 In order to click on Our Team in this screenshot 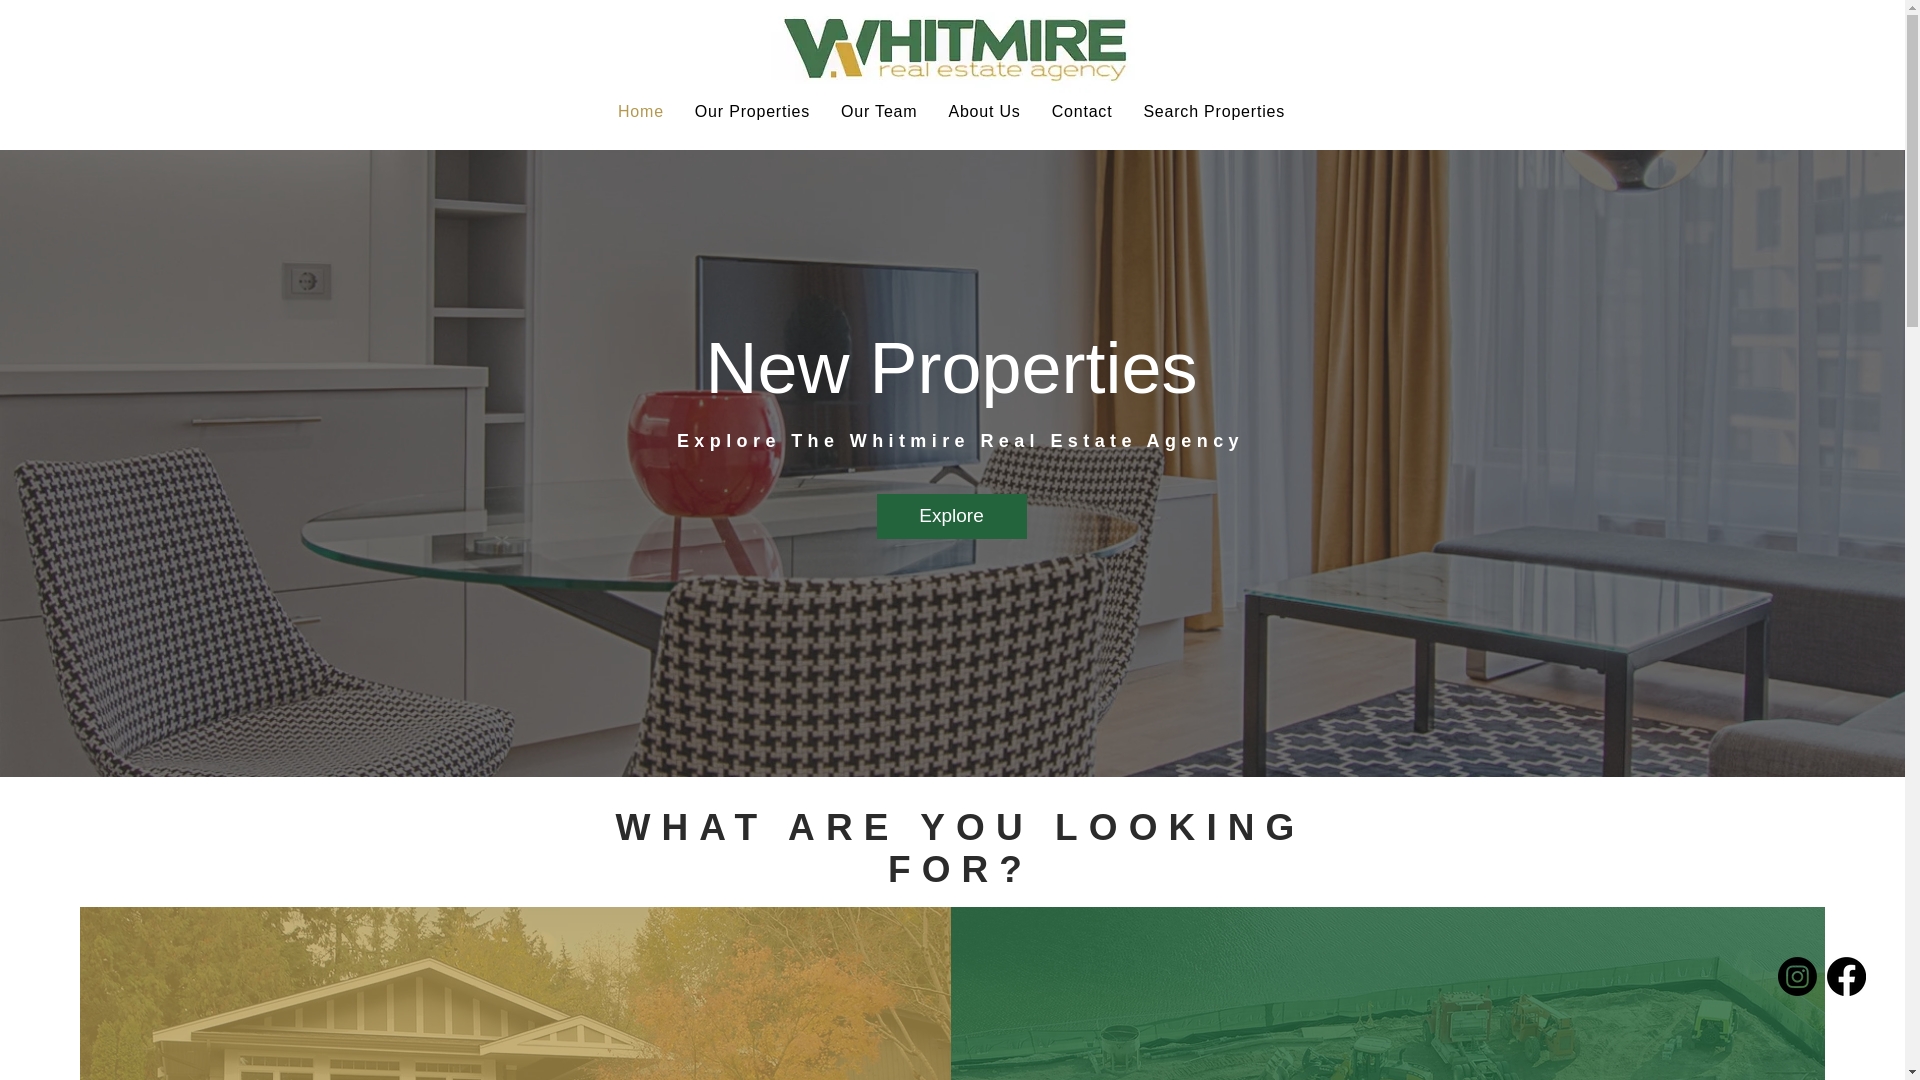, I will do `click(879, 111)`.